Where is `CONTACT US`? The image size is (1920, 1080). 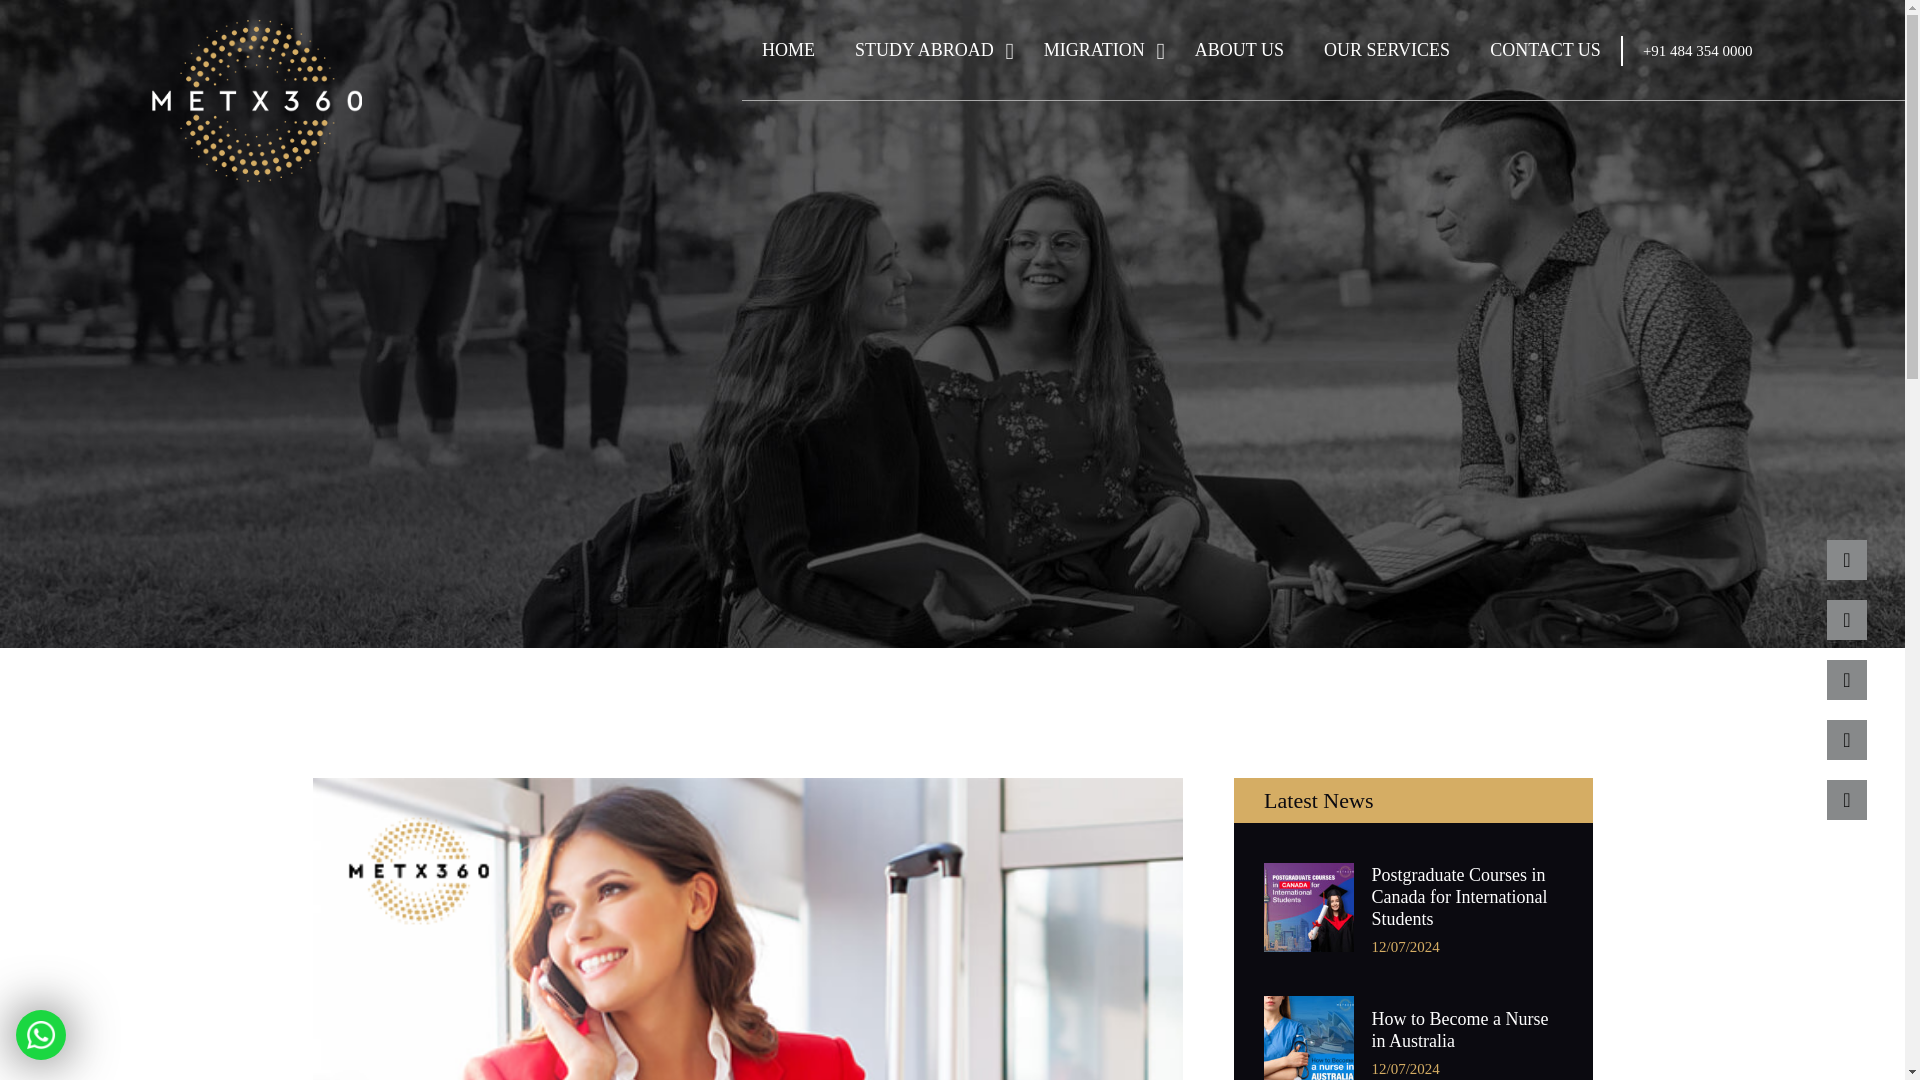
CONTACT US is located at coordinates (1545, 50).